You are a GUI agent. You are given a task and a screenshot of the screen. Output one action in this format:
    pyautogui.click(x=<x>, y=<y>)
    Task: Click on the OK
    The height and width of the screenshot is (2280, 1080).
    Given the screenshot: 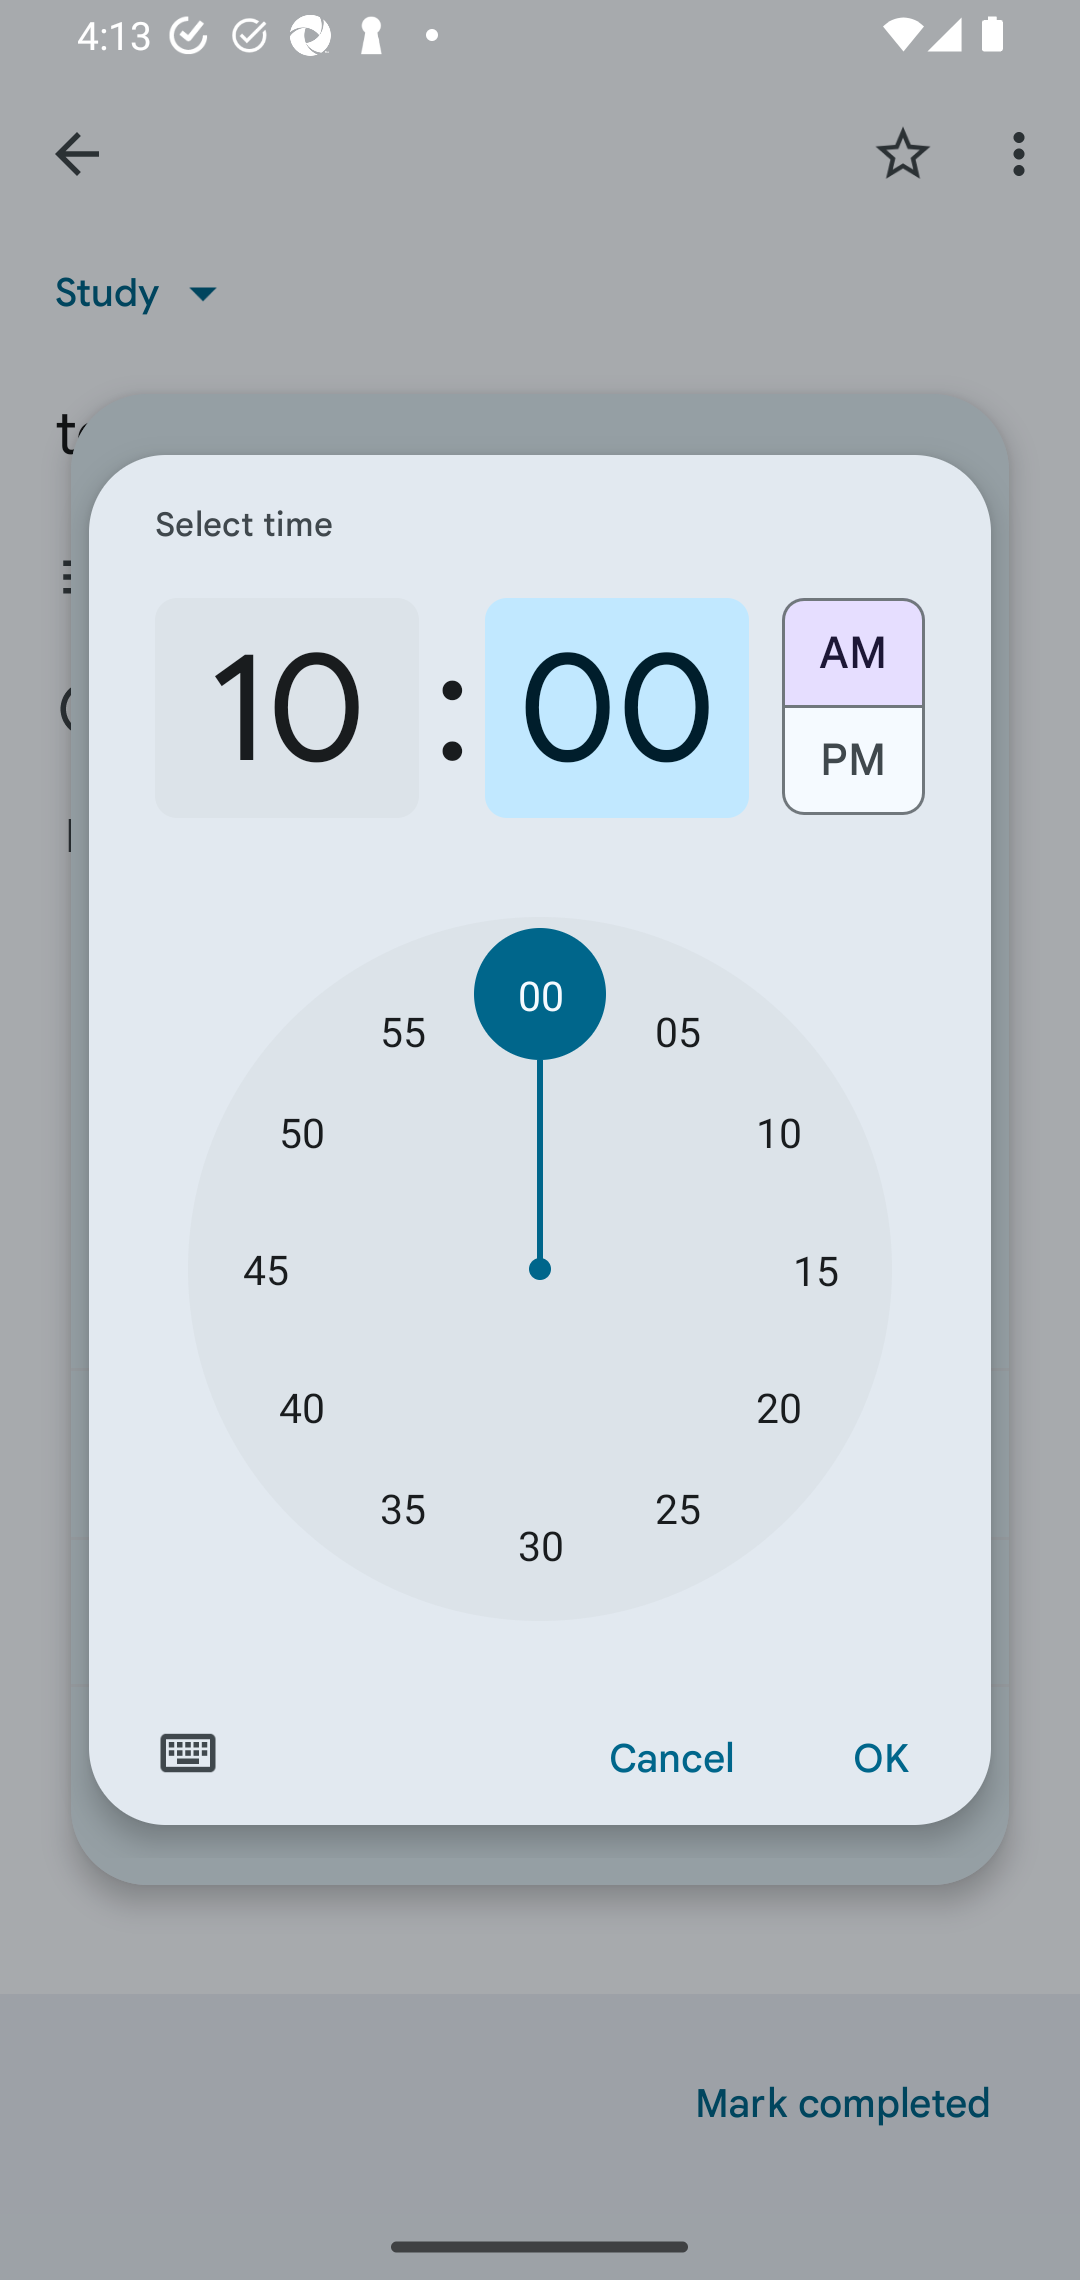 What is the action you would take?
    pyautogui.click(x=880, y=1759)
    